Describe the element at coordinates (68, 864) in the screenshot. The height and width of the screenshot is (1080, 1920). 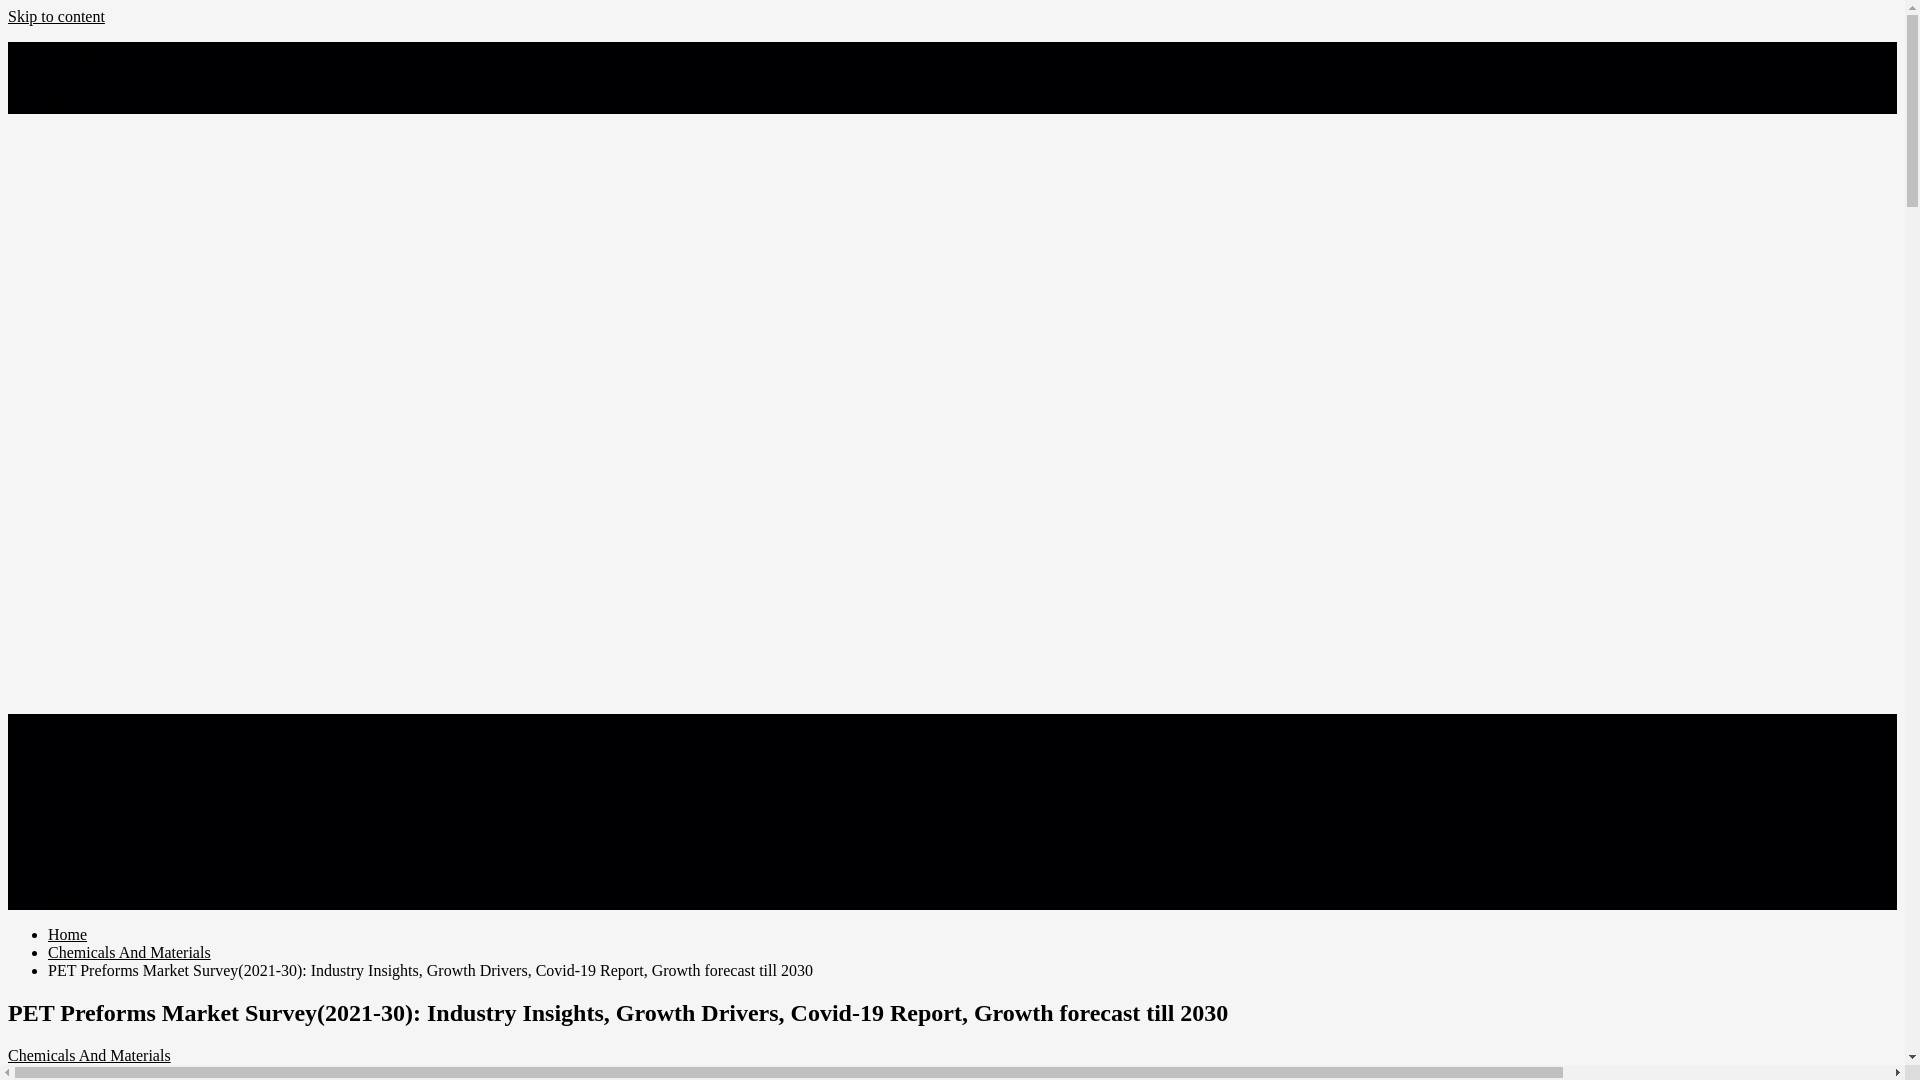
I see `Travel` at that location.